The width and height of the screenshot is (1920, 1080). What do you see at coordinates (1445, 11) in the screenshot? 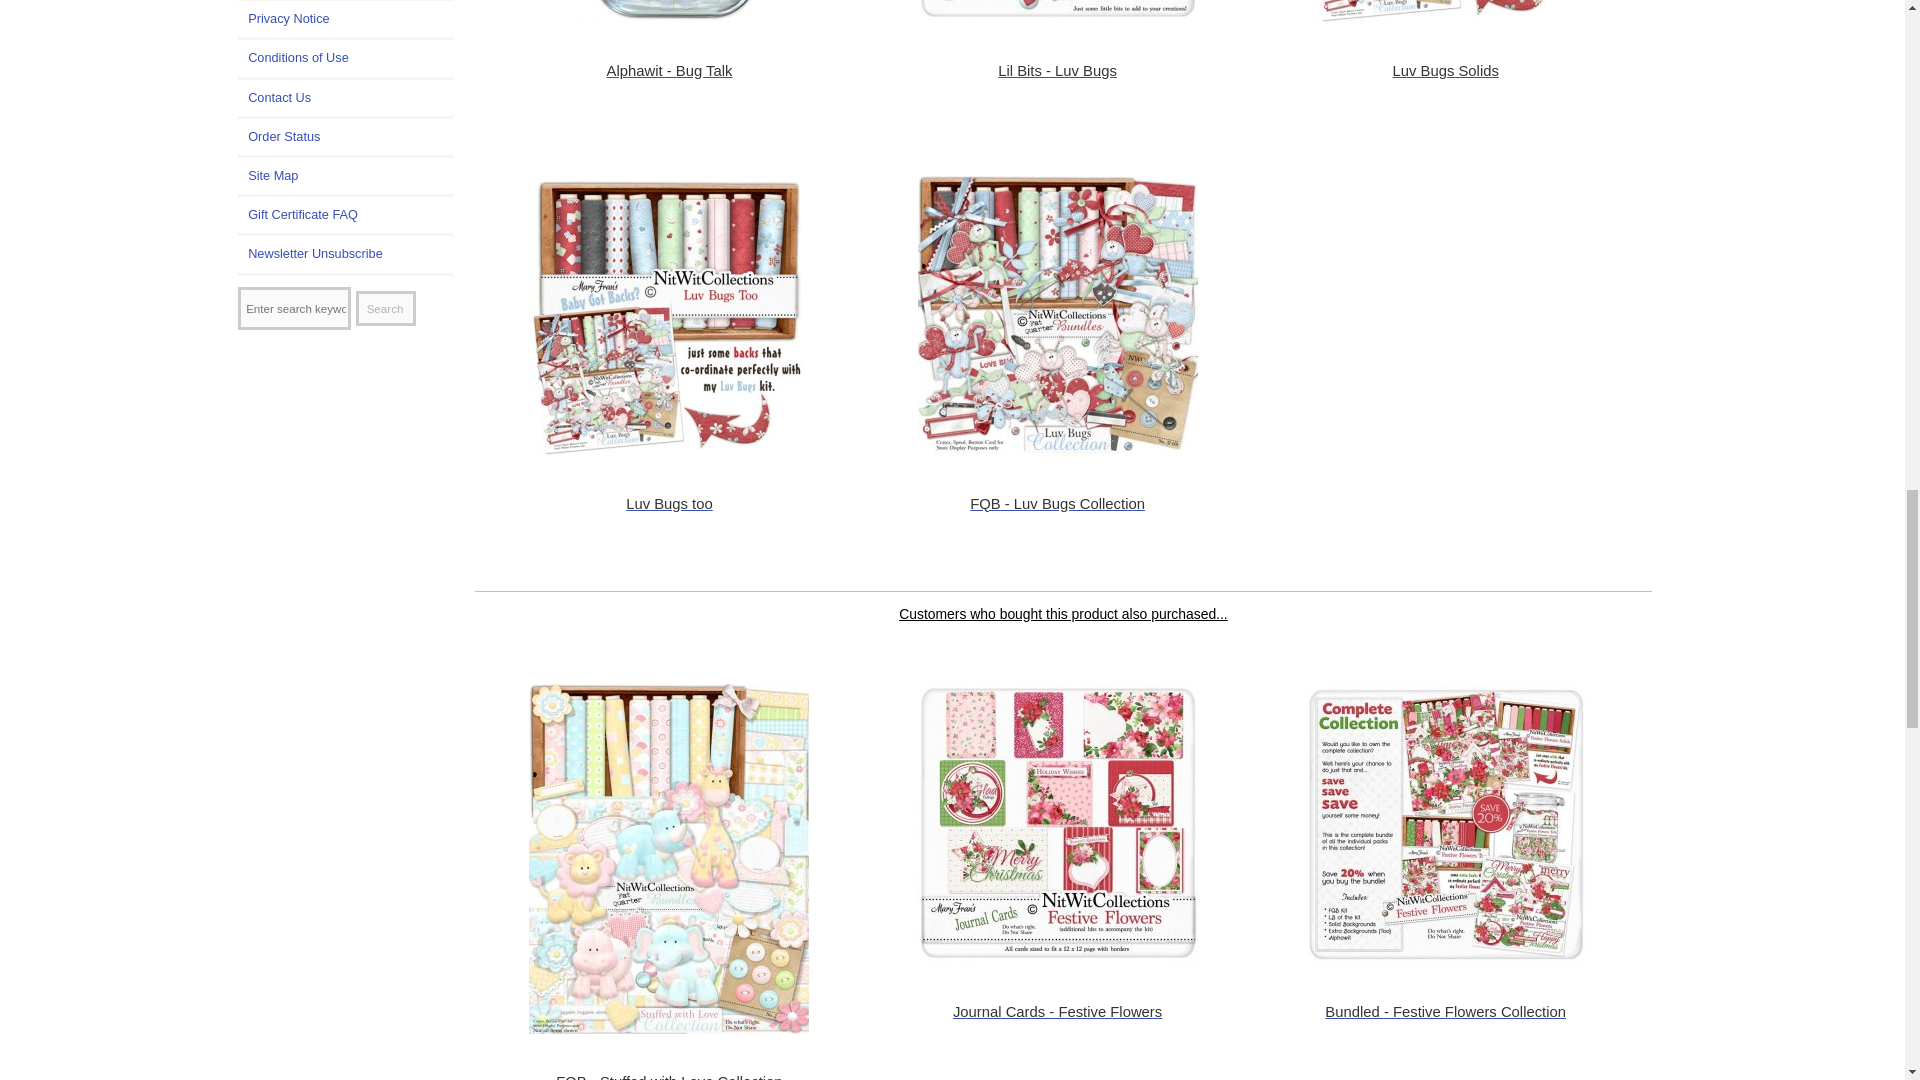
I see `Luv Bugs Solids` at bounding box center [1445, 11].